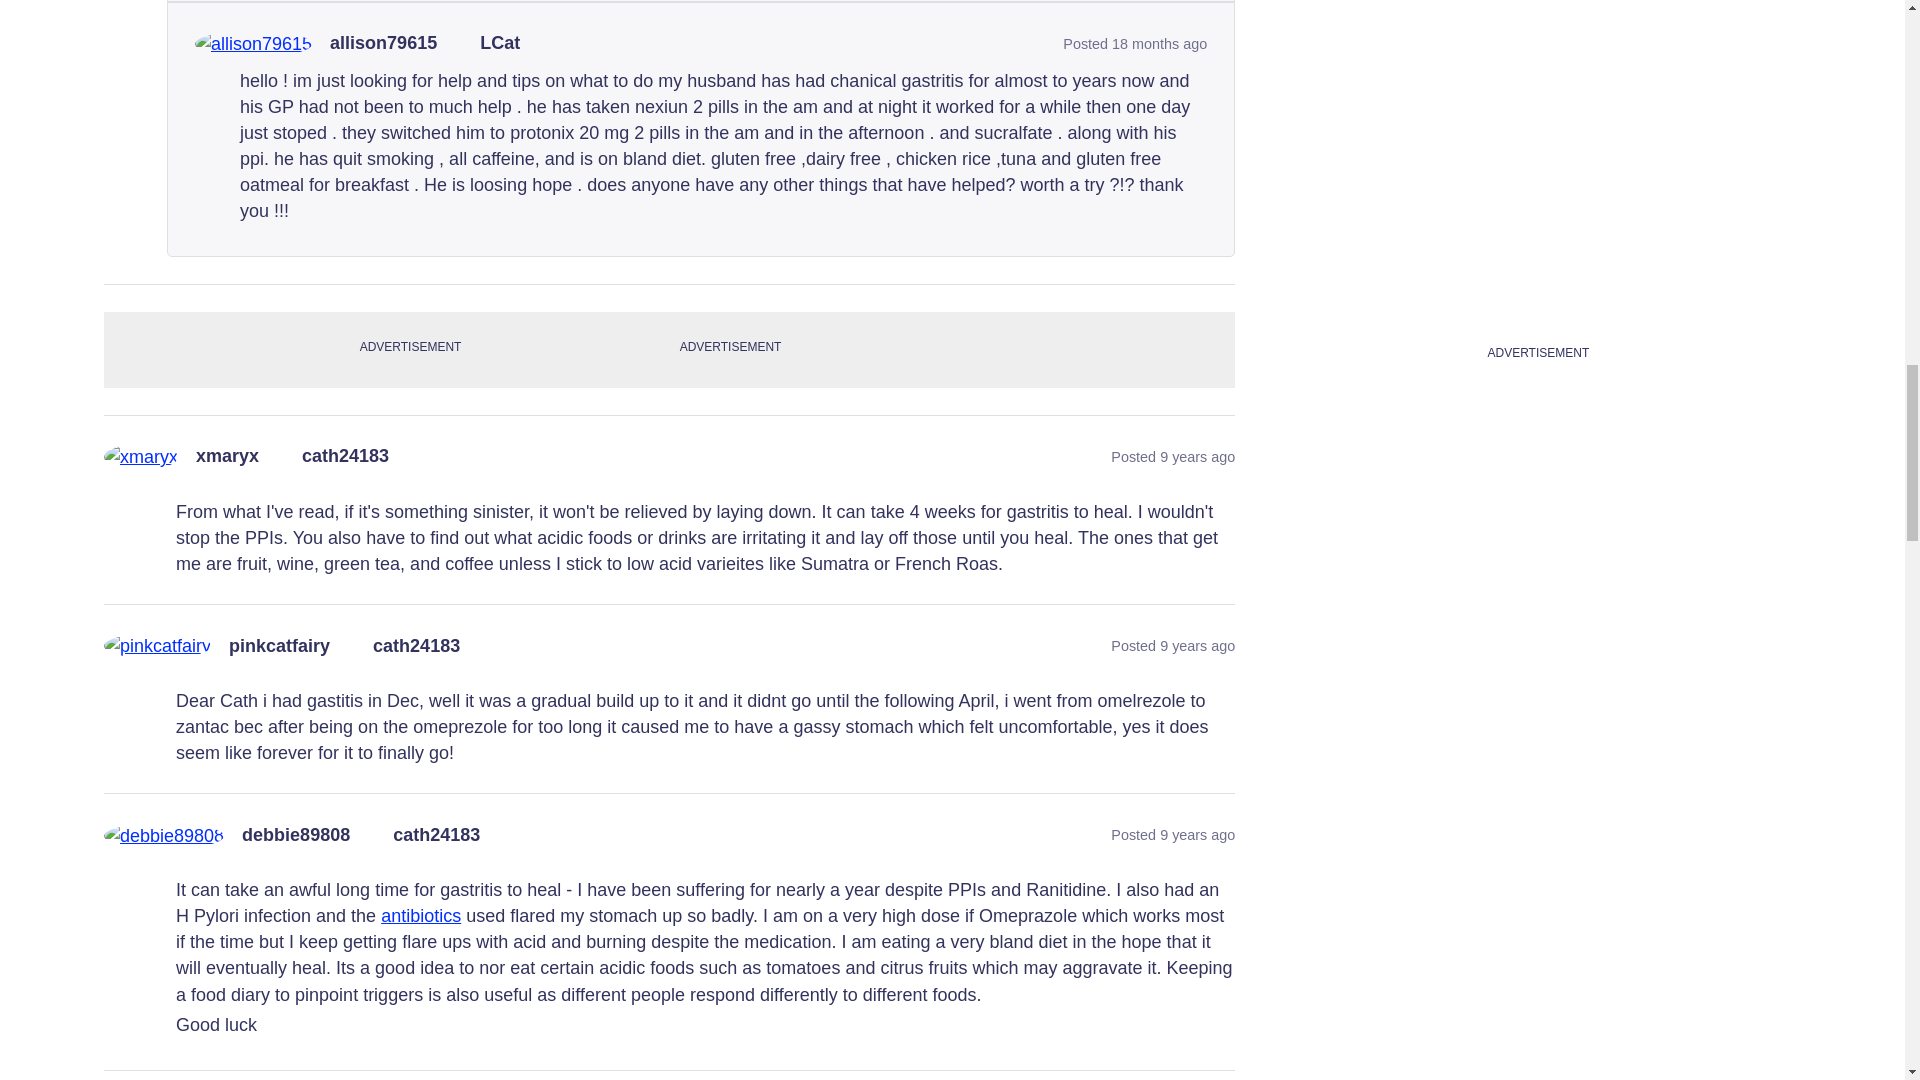 The width and height of the screenshot is (1920, 1080). Describe the element at coordinates (500, 44) in the screenshot. I see `LCat` at that location.